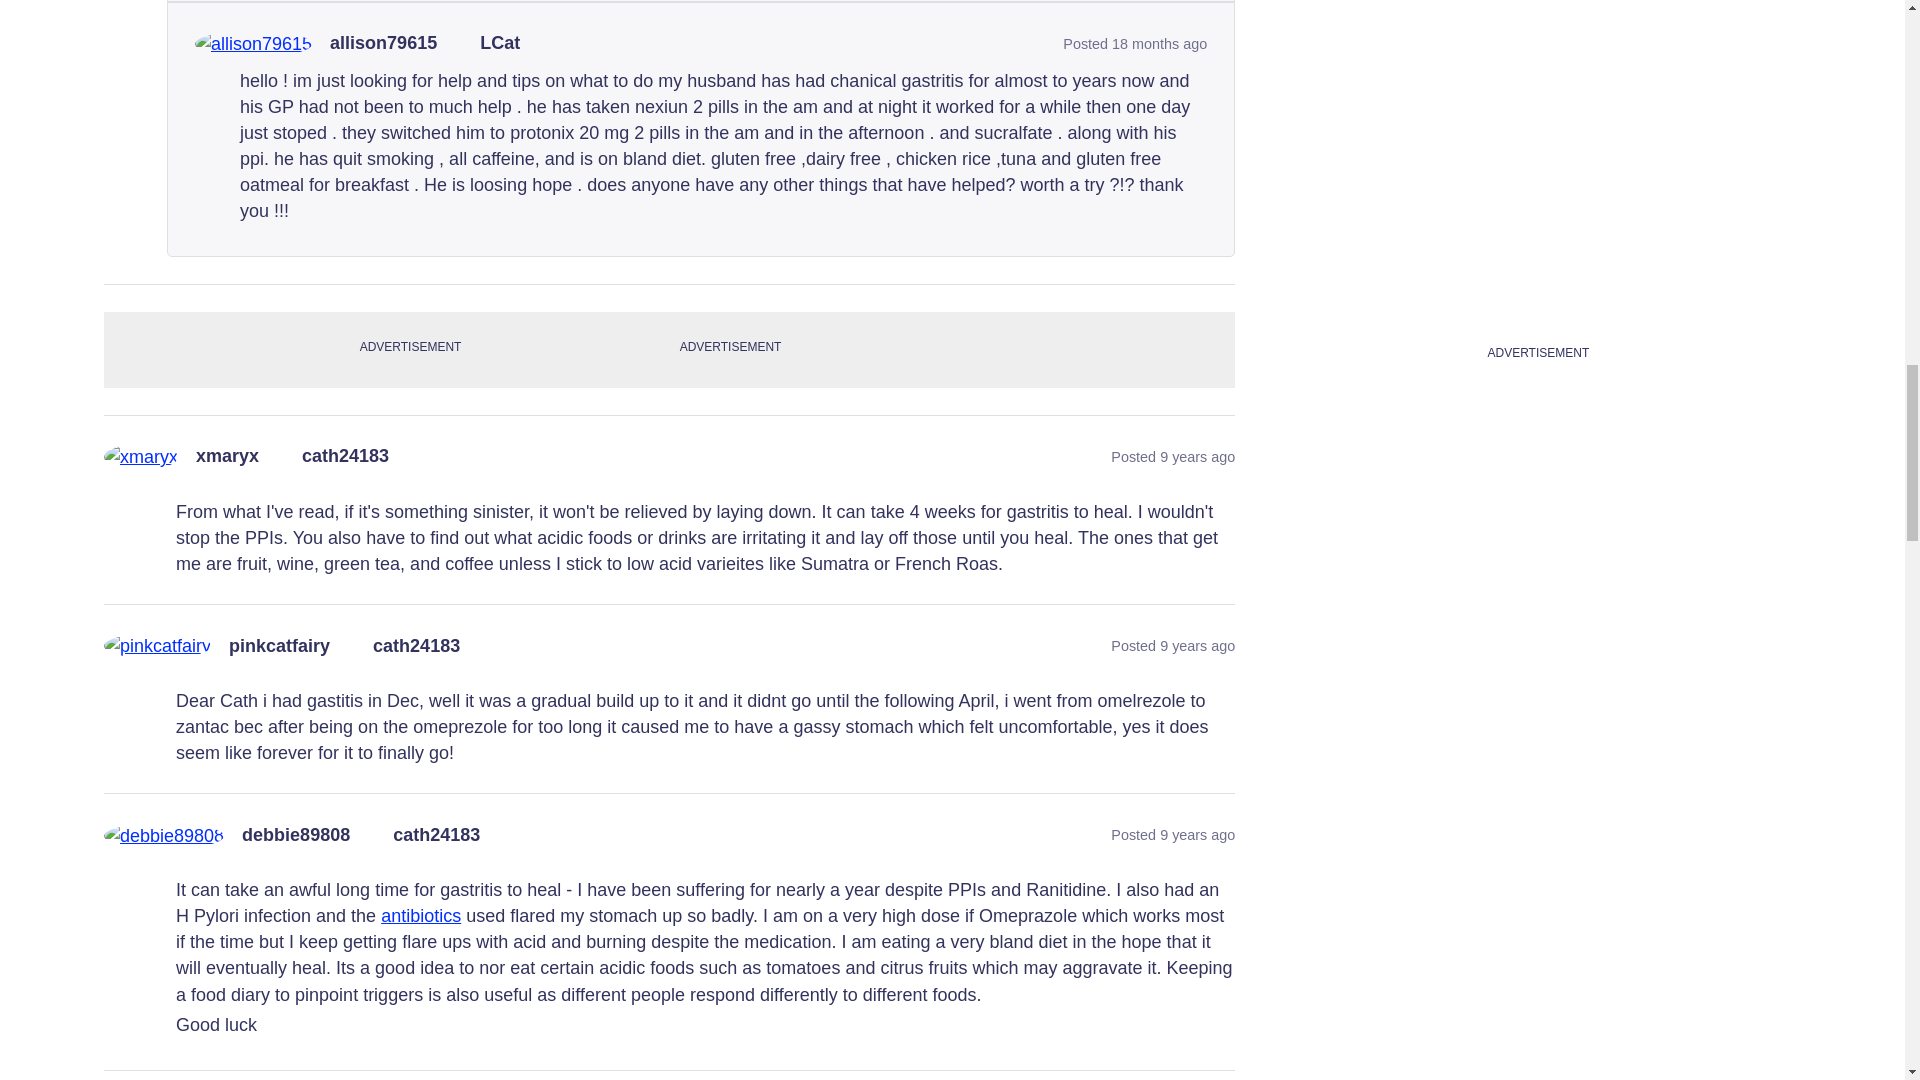 The width and height of the screenshot is (1920, 1080). Describe the element at coordinates (500, 44) in the screenshot. I see `LCat` at that location.